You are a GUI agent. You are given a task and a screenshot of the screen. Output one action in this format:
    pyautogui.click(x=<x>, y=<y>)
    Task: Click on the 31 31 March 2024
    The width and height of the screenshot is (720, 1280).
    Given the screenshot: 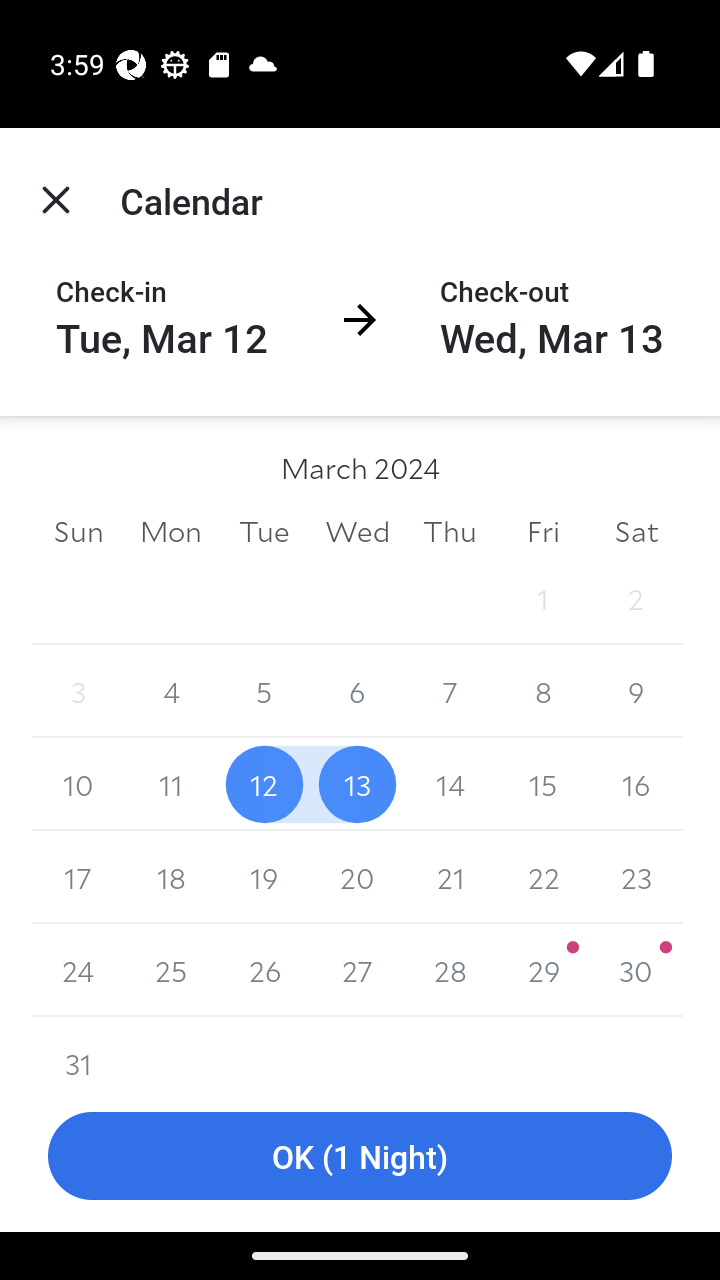 What is the action you would take?
    pyautogui.click(x=78, y=1048)
    